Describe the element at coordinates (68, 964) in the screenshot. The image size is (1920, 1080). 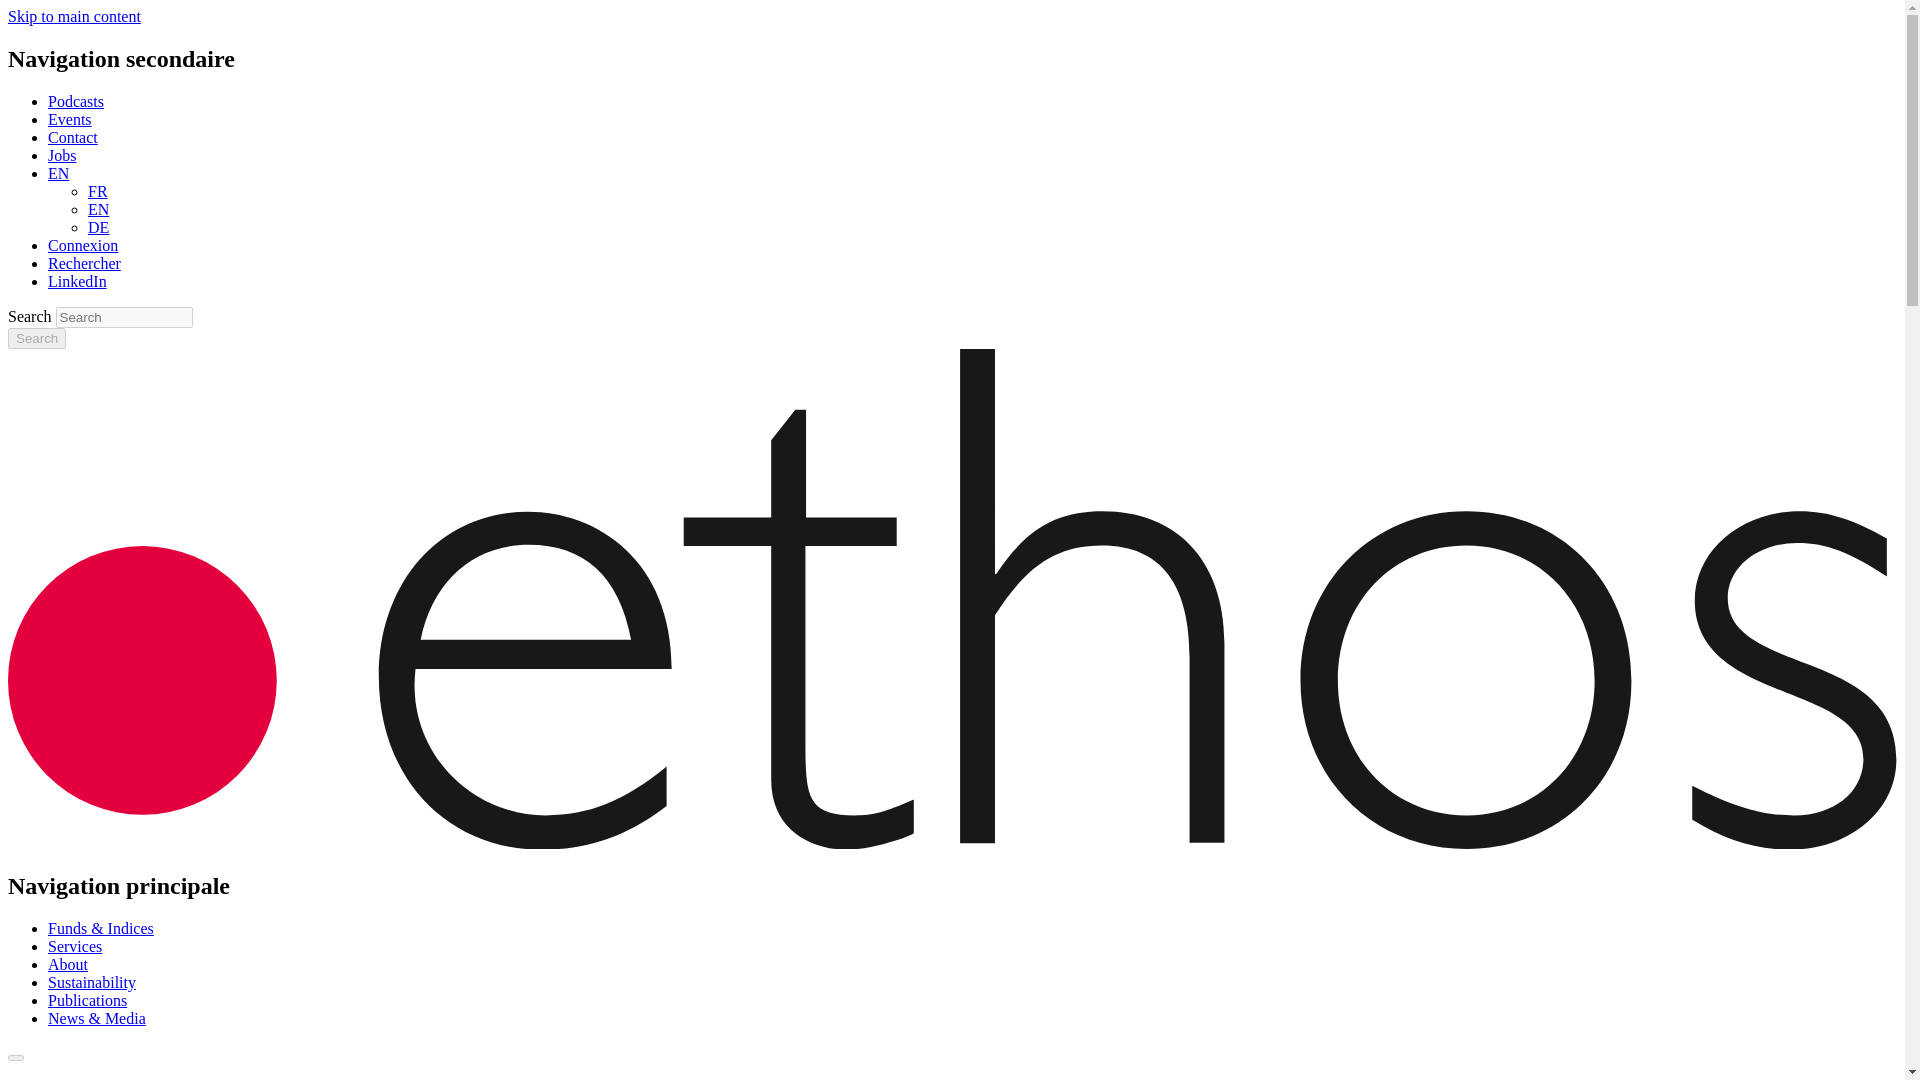
I see `About` at that location.